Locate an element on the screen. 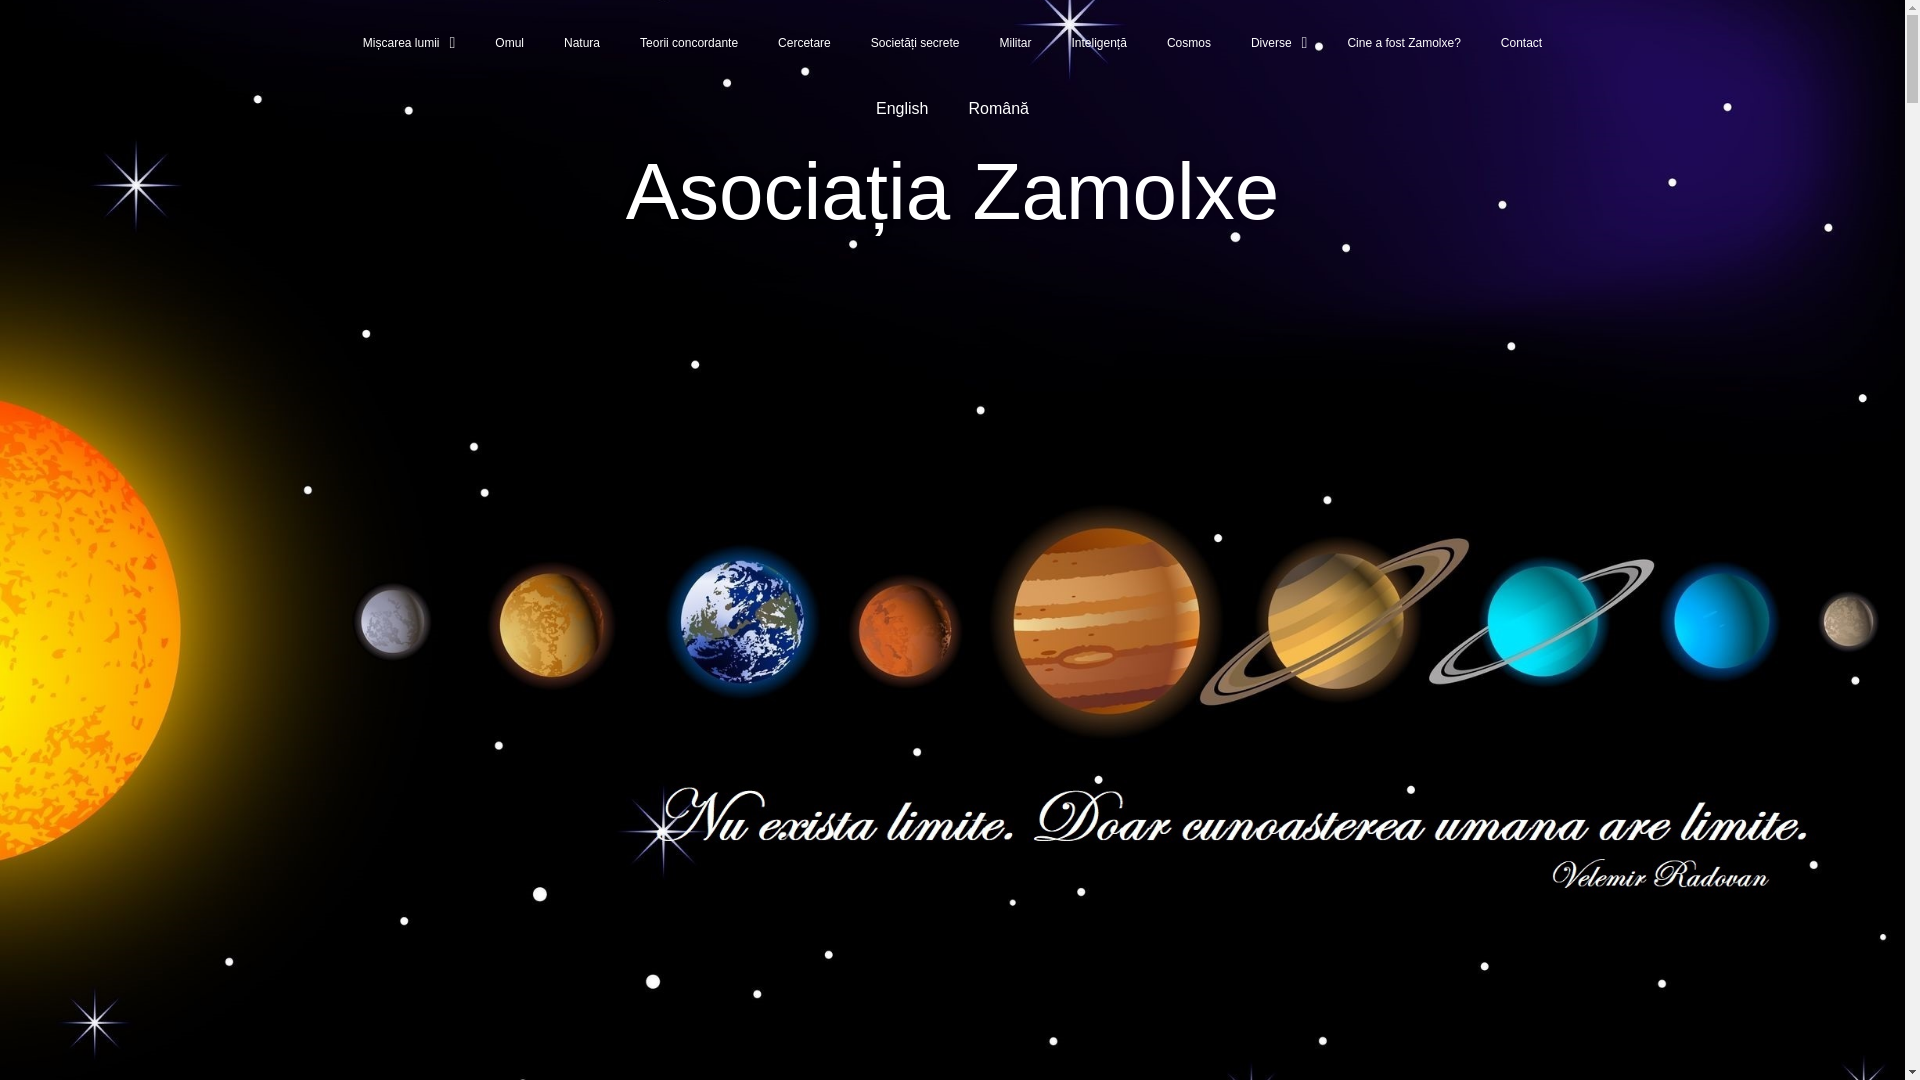 The height and width of the screenshot is (1080, 1920). Cercetare is located at coordinates (804, 42).